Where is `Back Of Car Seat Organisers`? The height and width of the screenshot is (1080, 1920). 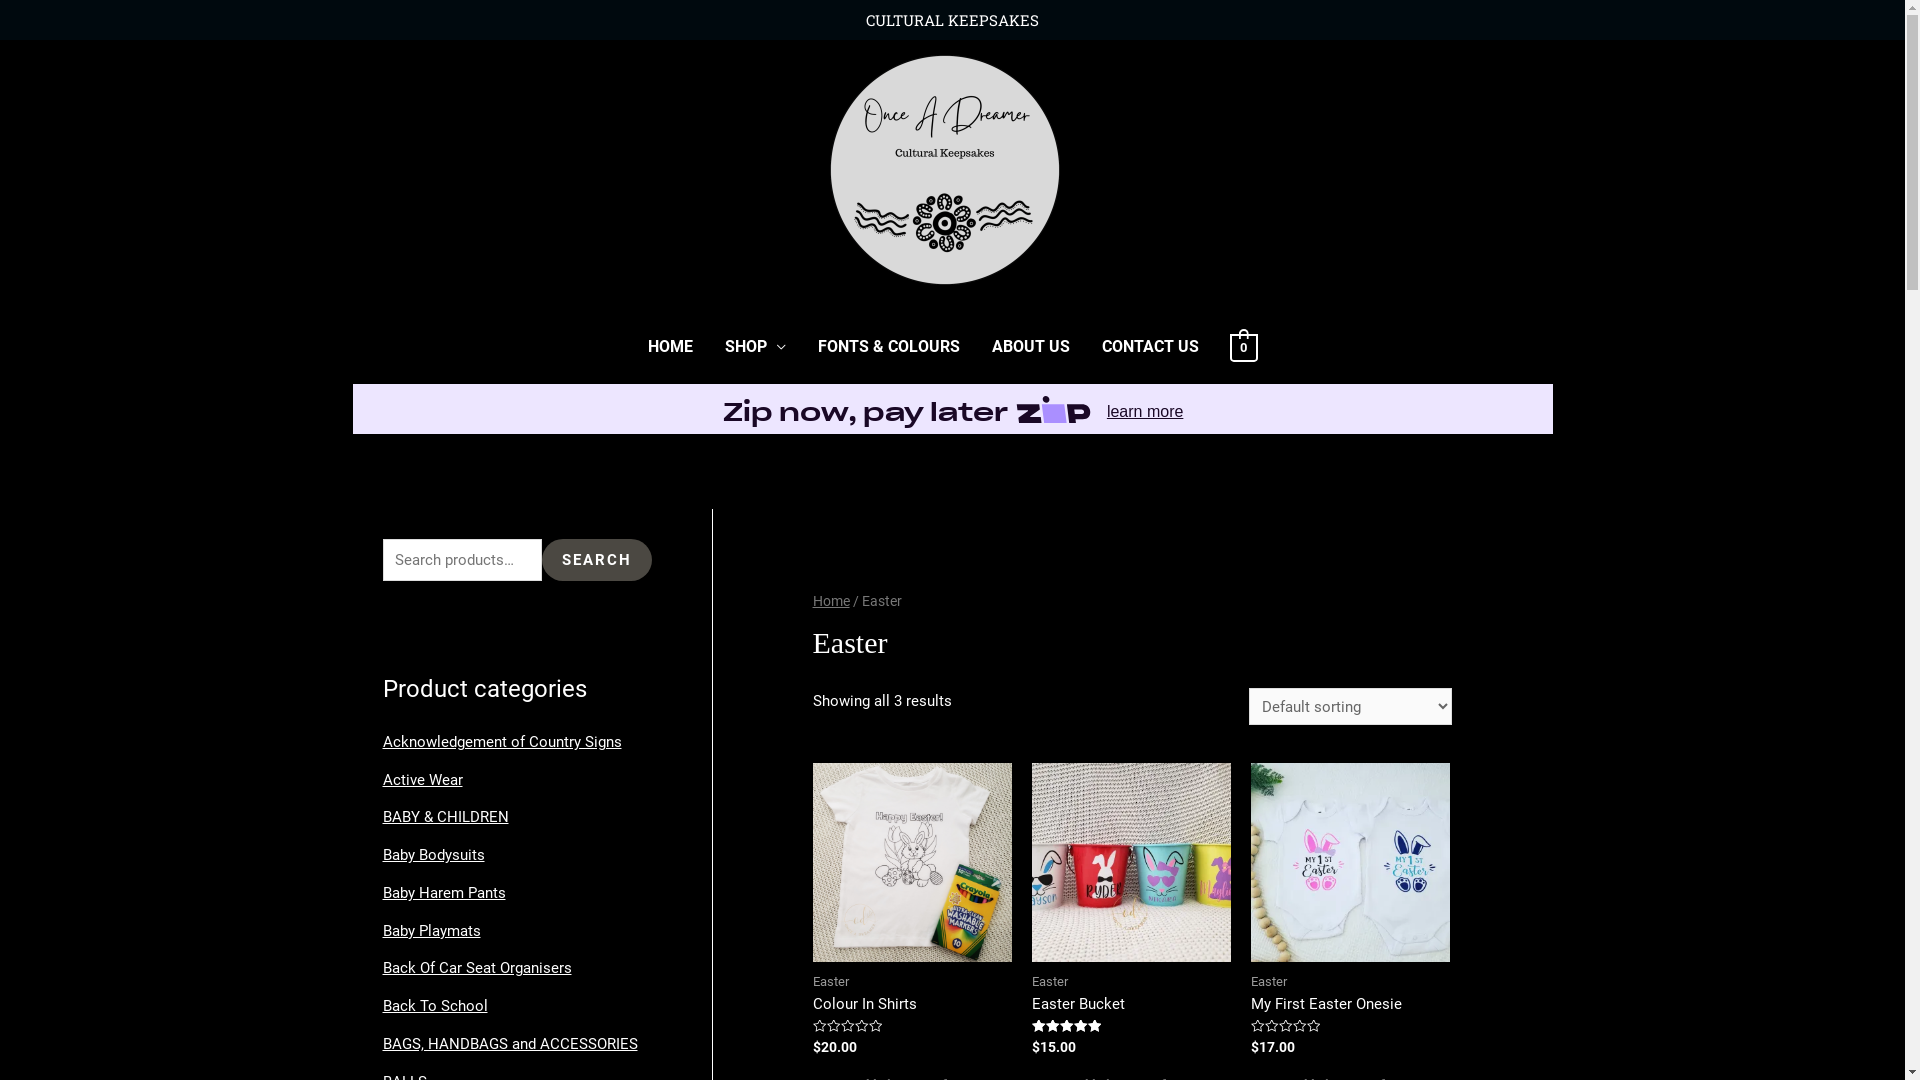 Back Of Car Seat Organisers is located at coordinates (476, 968).